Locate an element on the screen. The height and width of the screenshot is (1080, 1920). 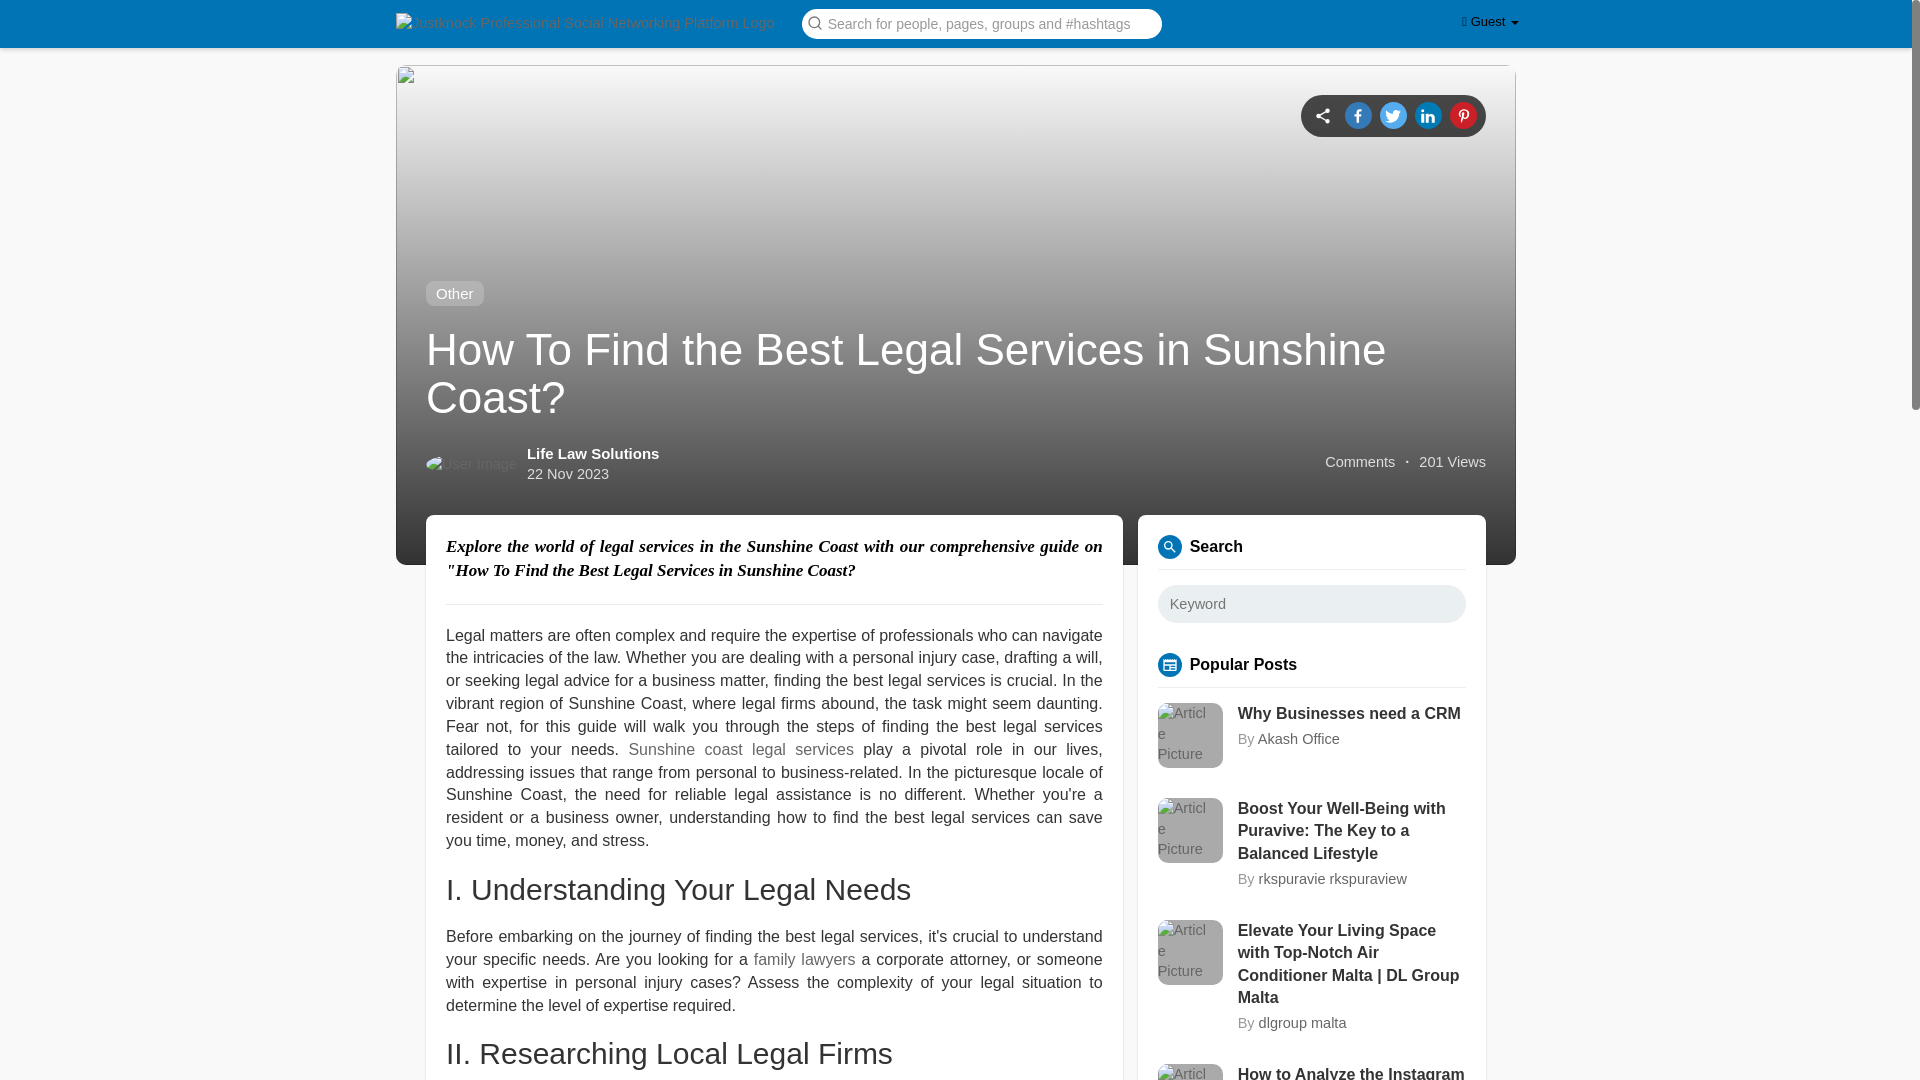
Guest is located at coordinates (1490, 22).